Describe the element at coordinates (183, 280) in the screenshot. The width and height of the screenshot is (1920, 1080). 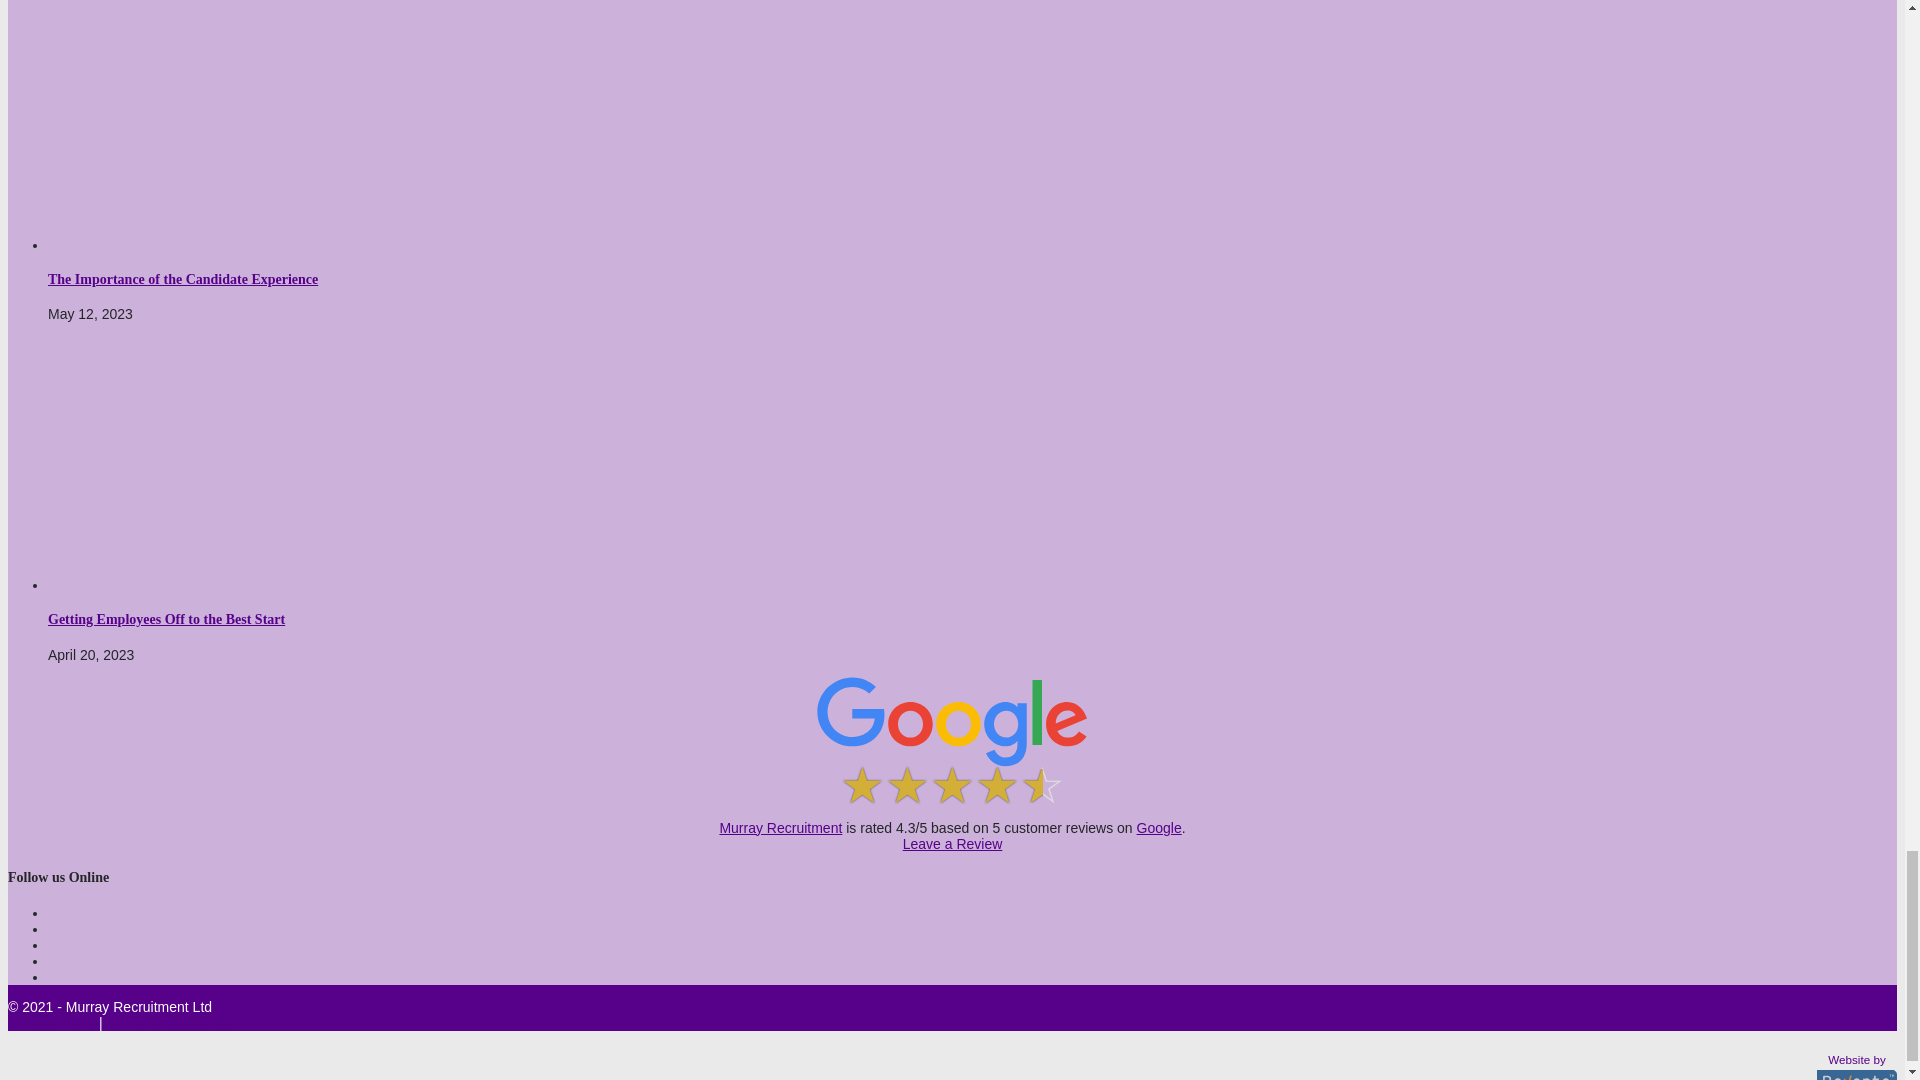
I see `The Importance of the Candidate Experience` at that location.